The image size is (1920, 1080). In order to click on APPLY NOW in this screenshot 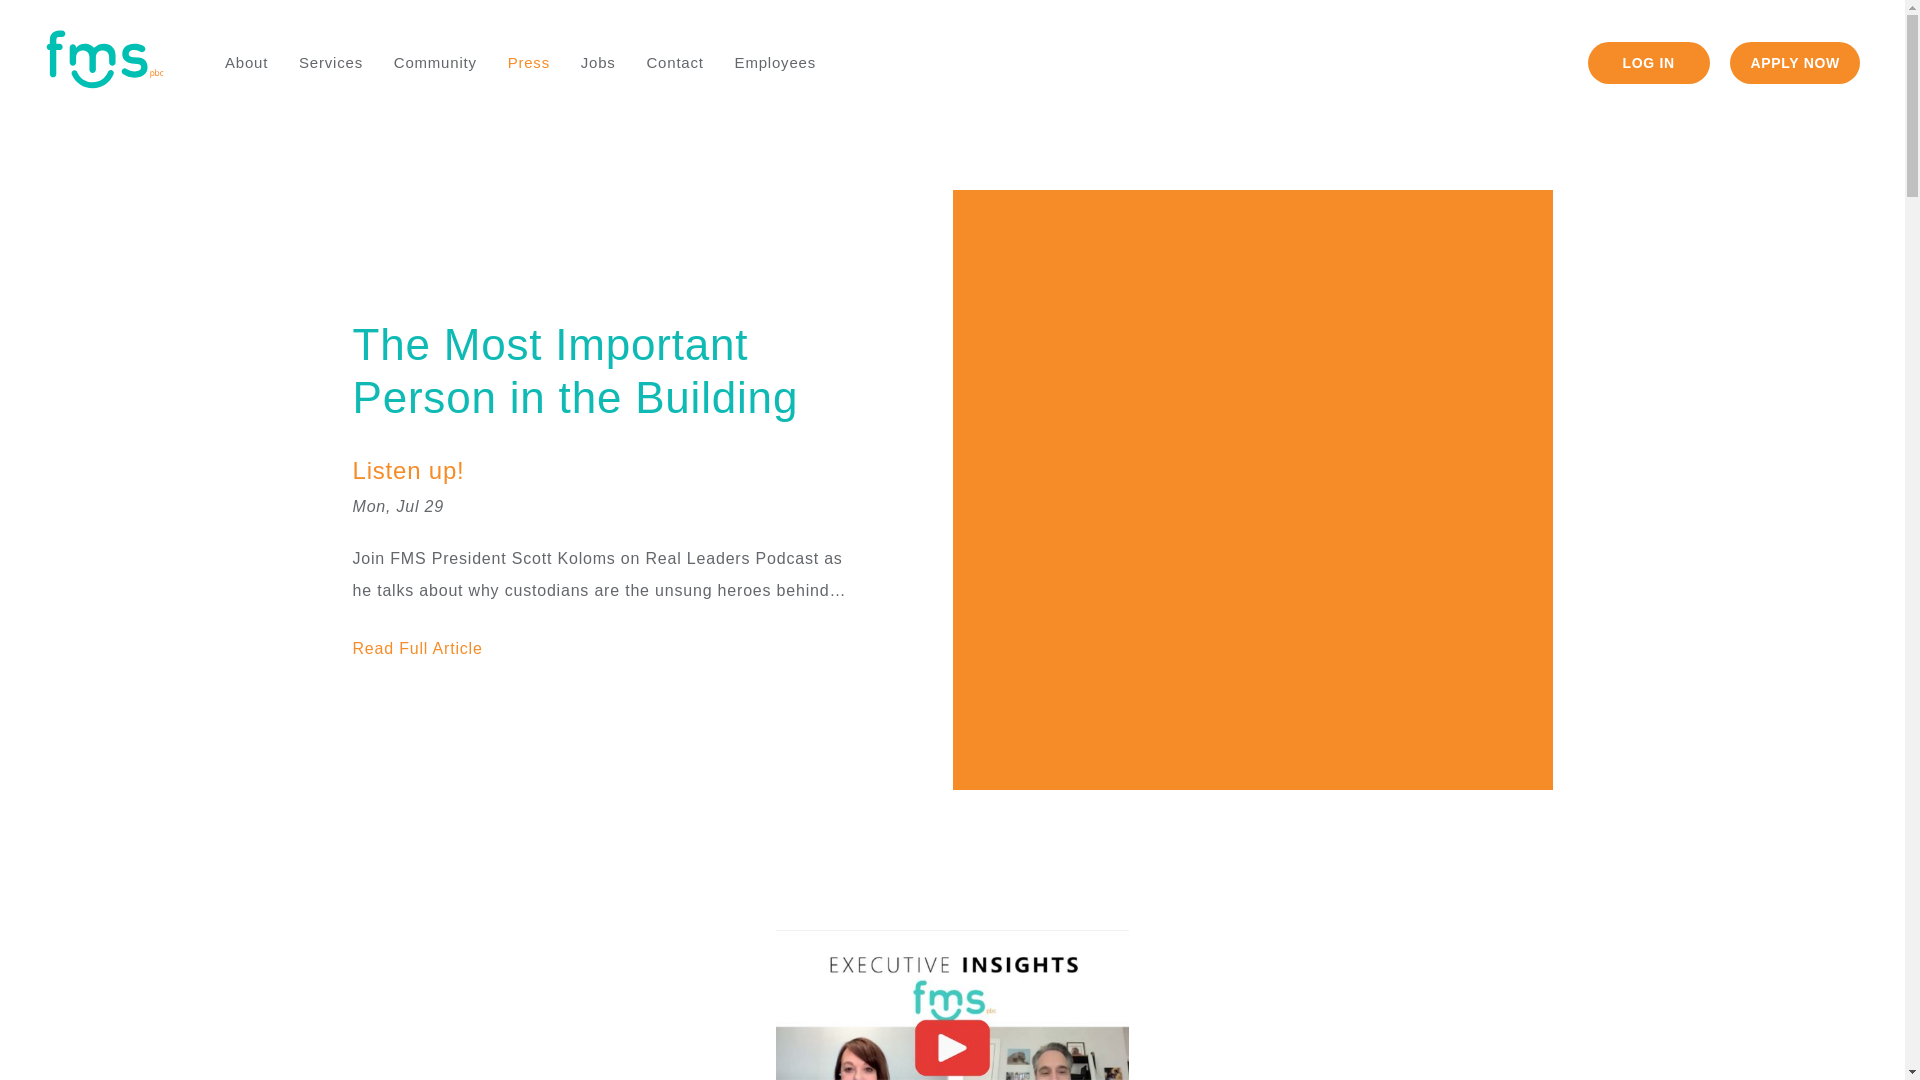, I will do `click(1794, 63)`.